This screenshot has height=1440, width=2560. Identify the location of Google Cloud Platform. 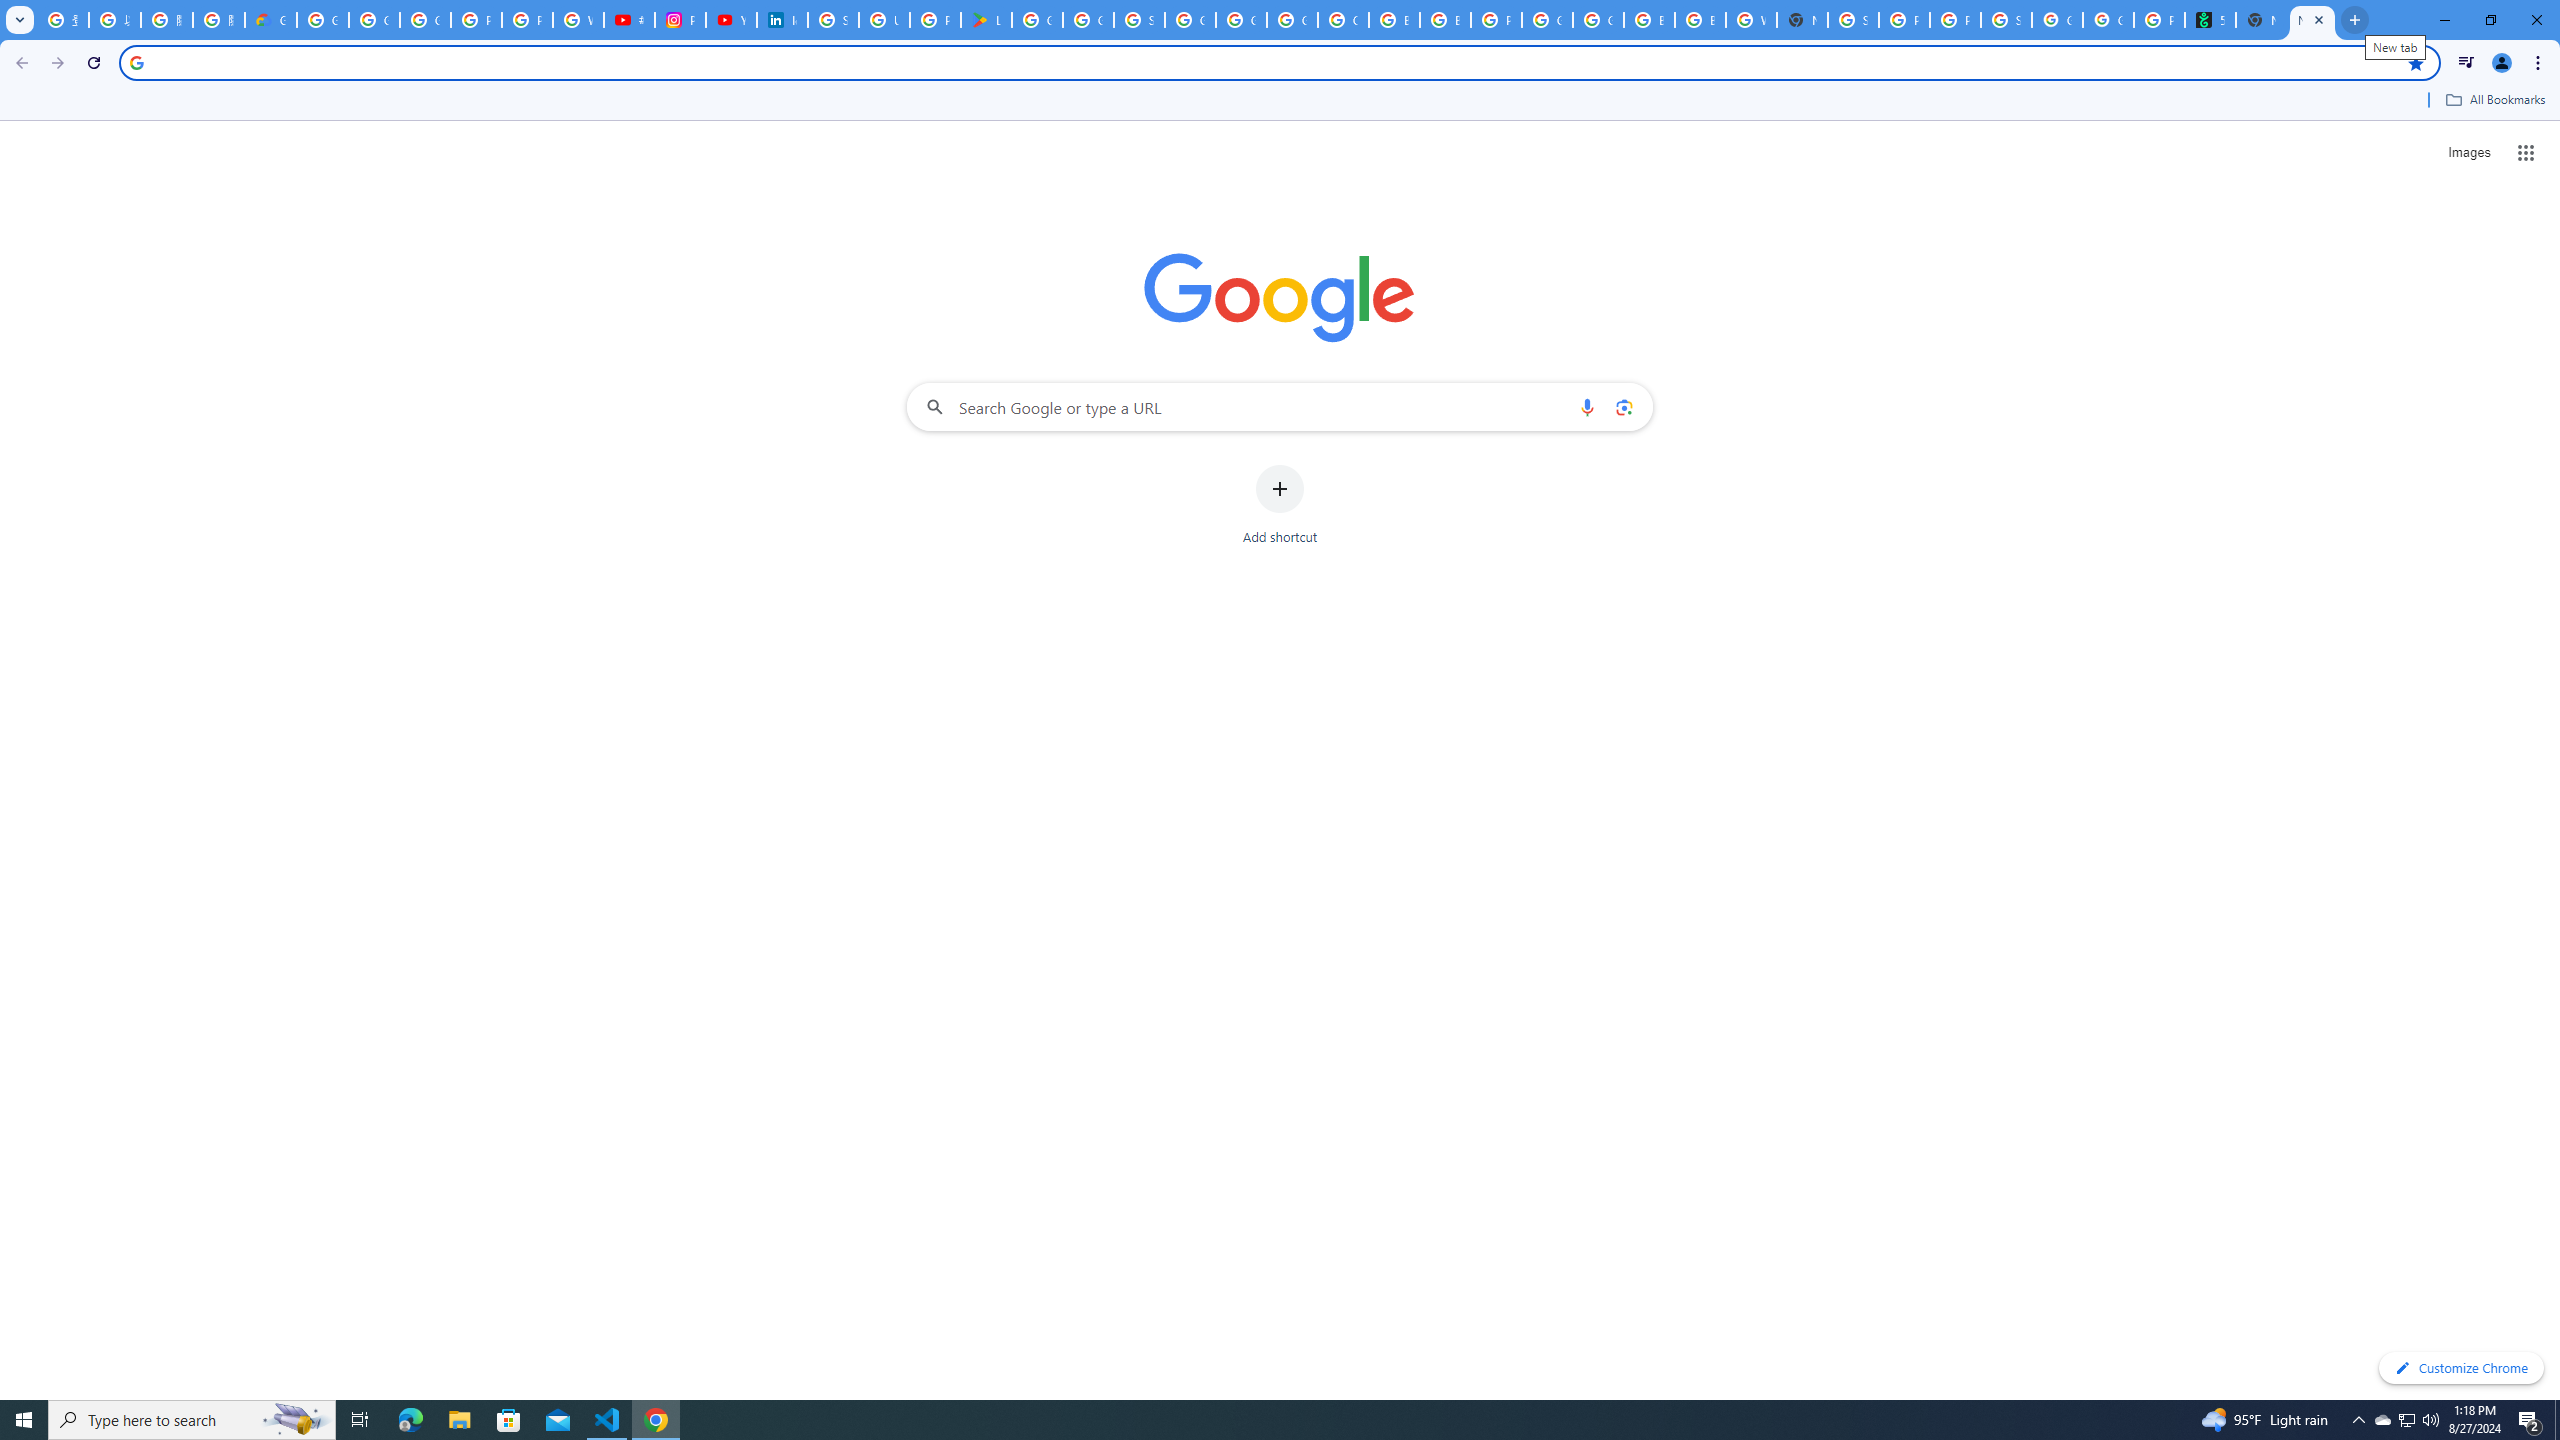
(1598, 20).